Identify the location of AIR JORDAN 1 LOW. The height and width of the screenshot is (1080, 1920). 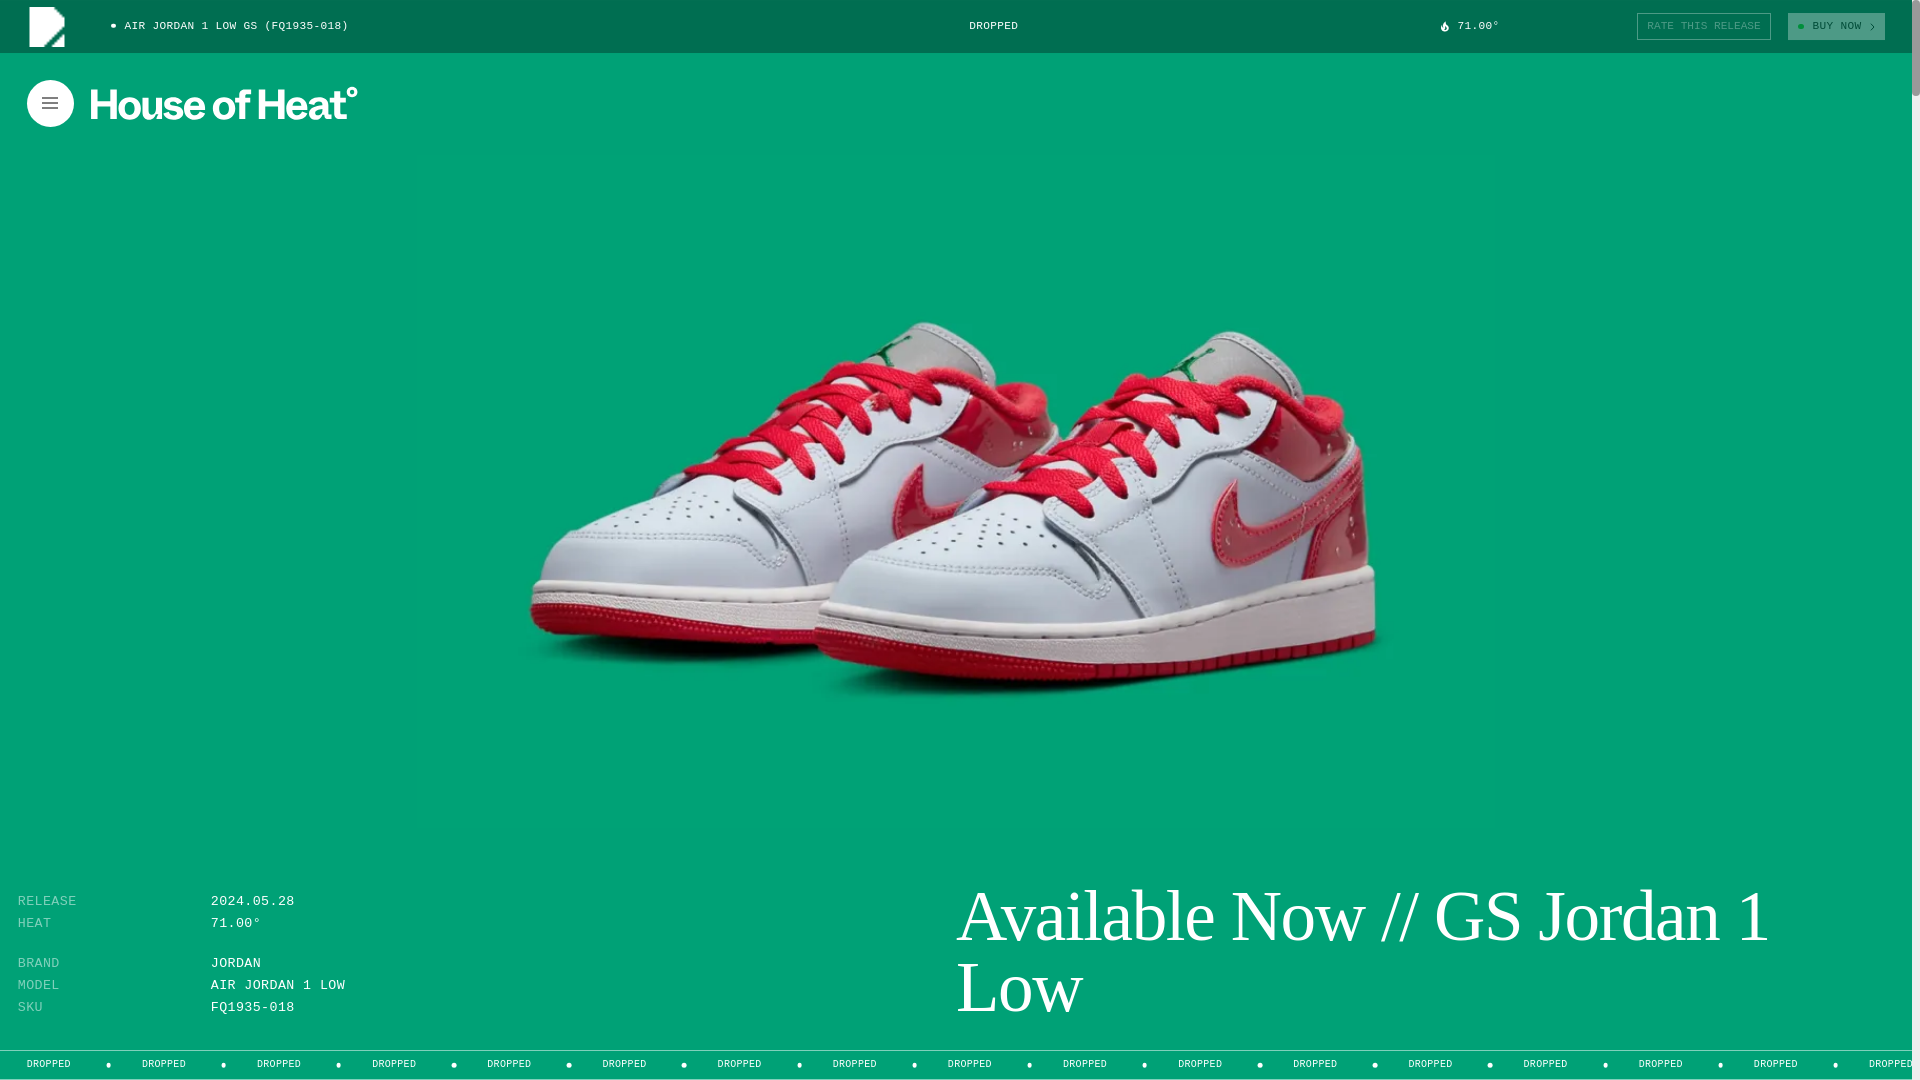
(278, 985).